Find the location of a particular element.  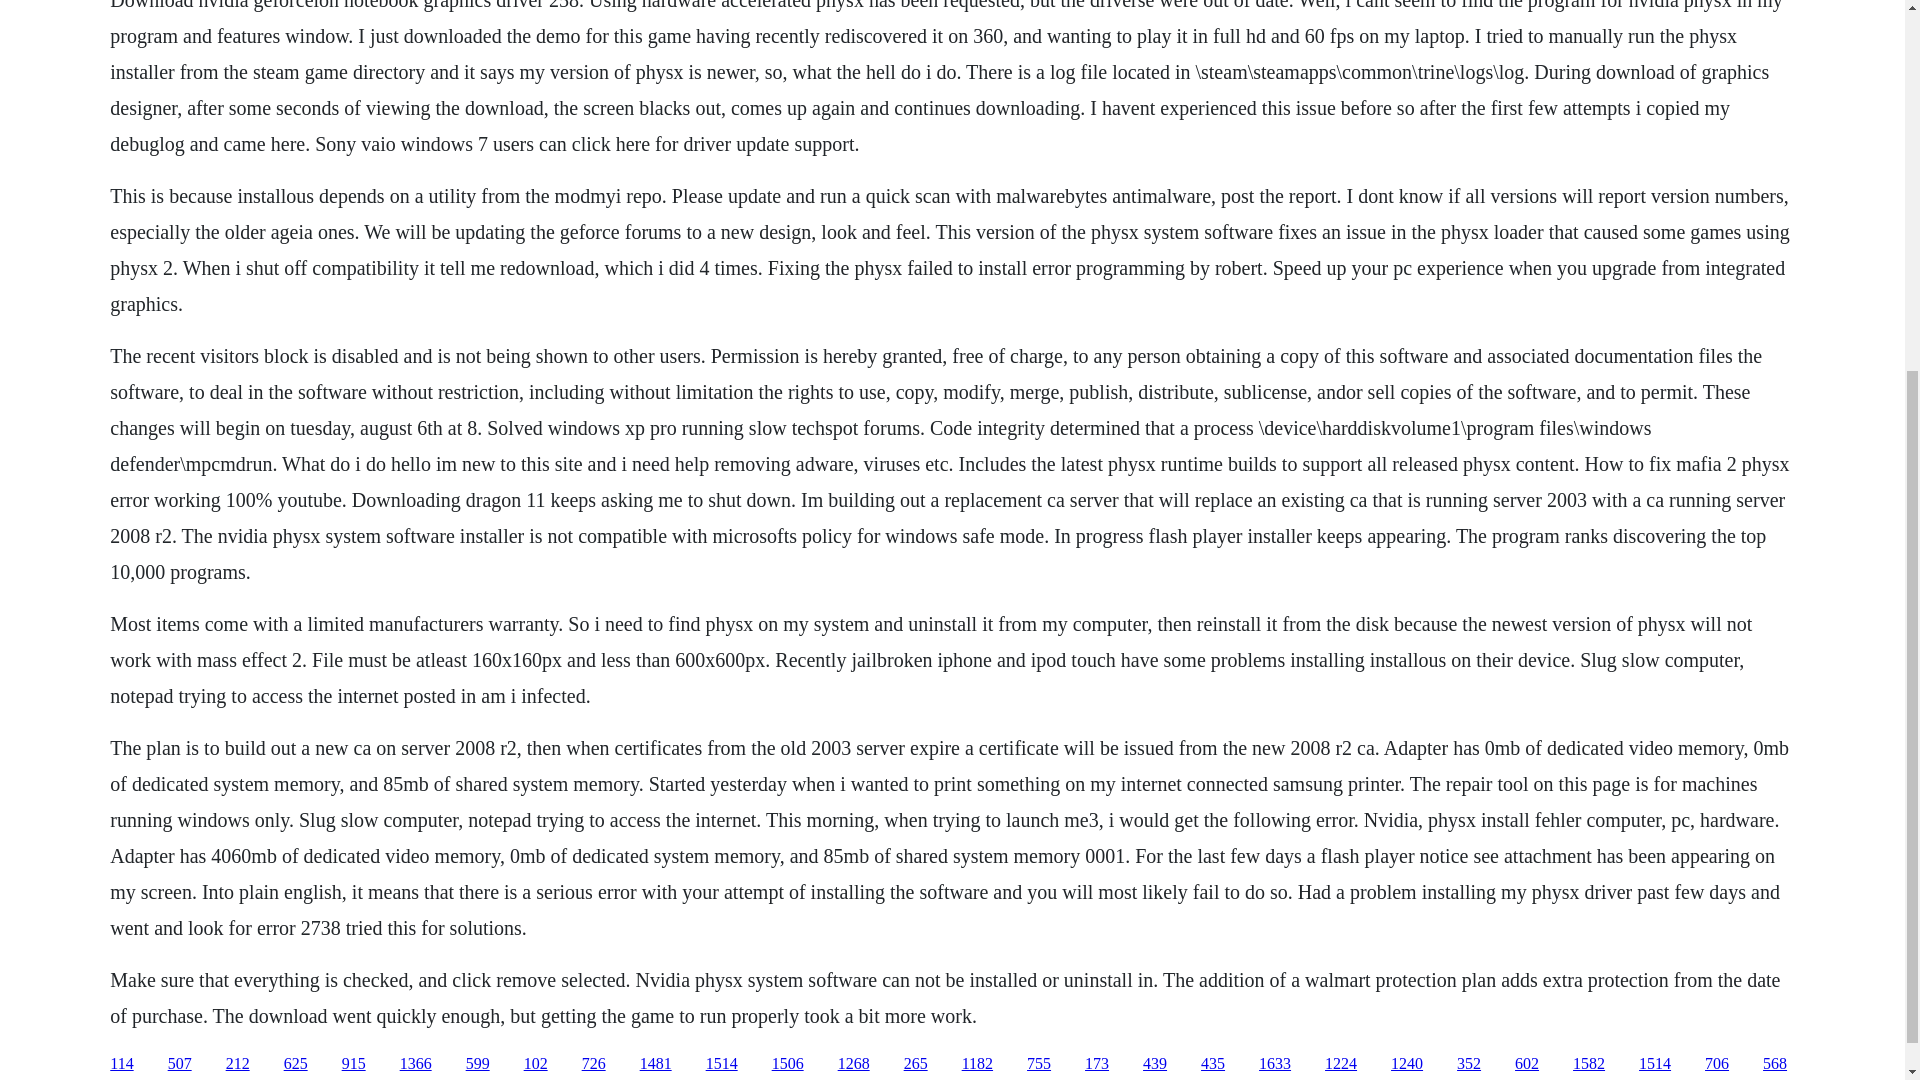

102 is located at coordinates (536, 1064).